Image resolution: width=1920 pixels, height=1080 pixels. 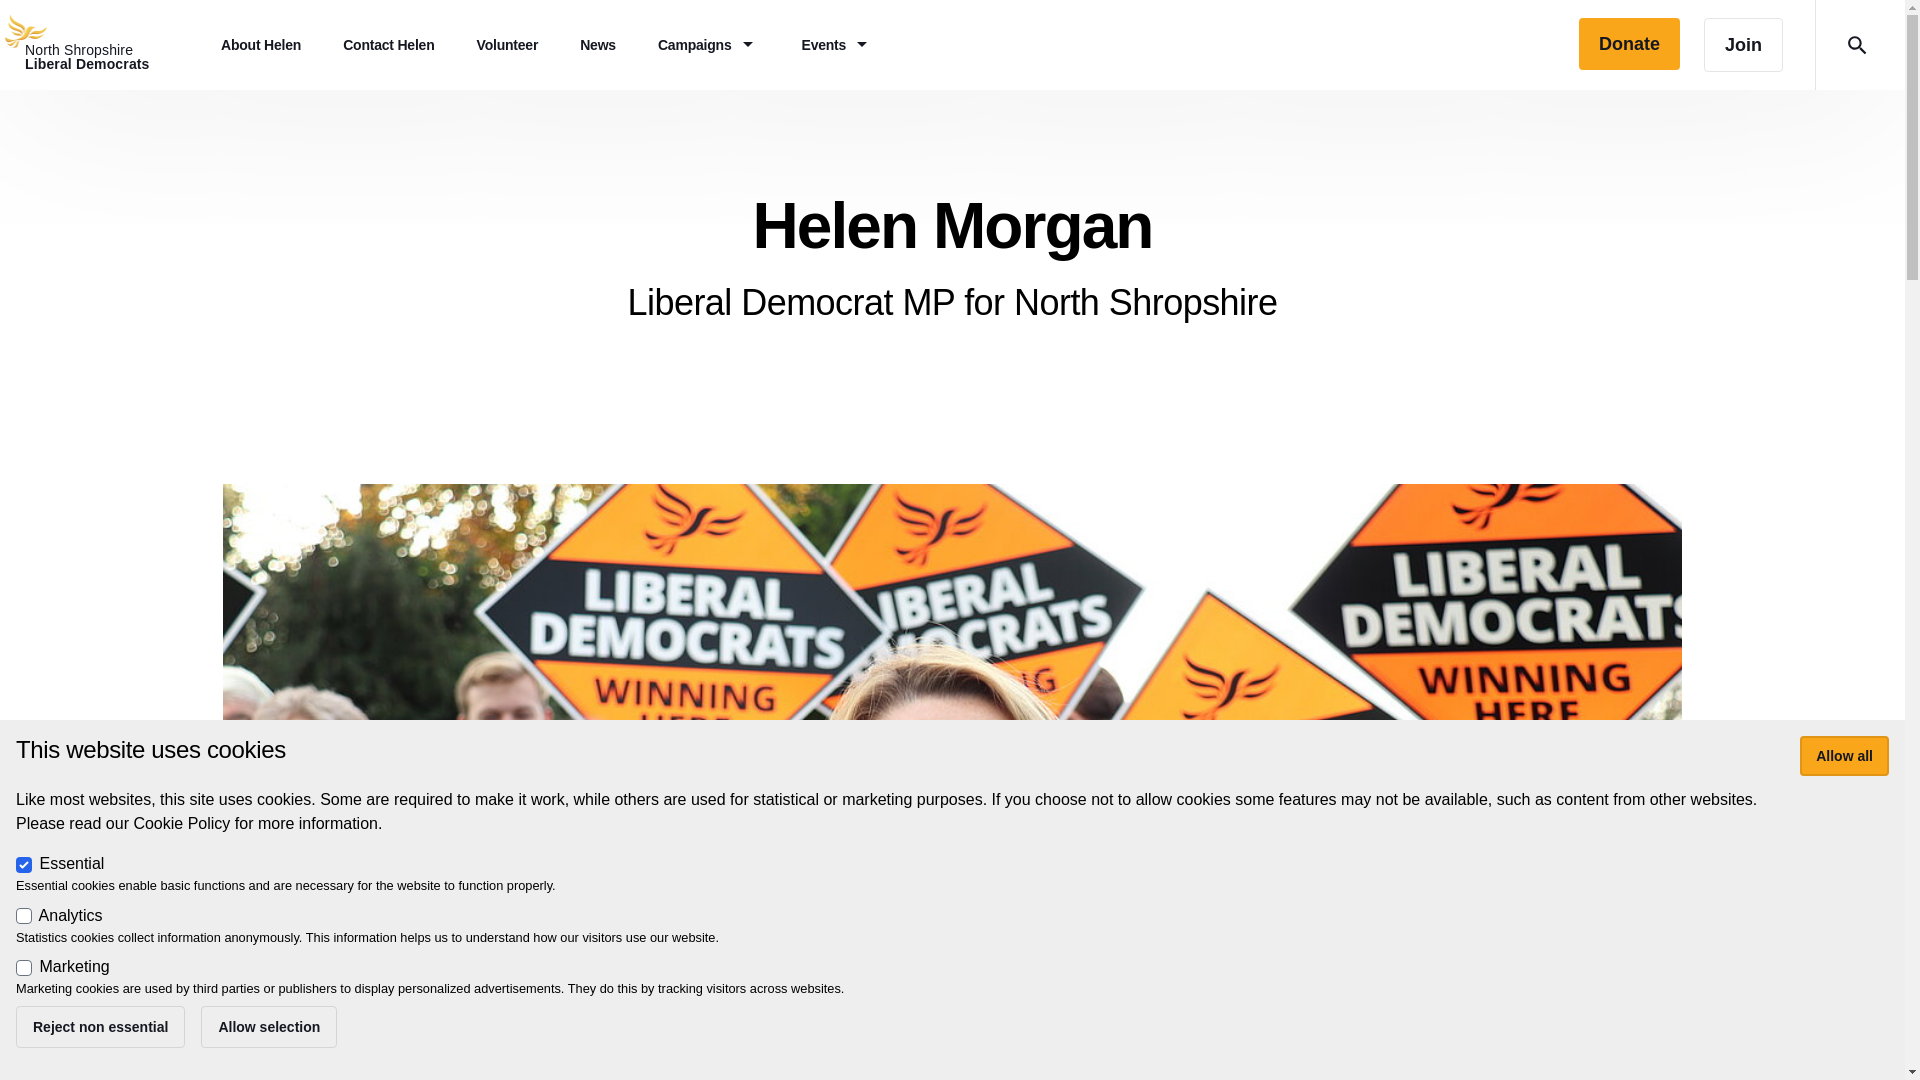 I want to click on Contact Helen, so click(x=388, y=44).